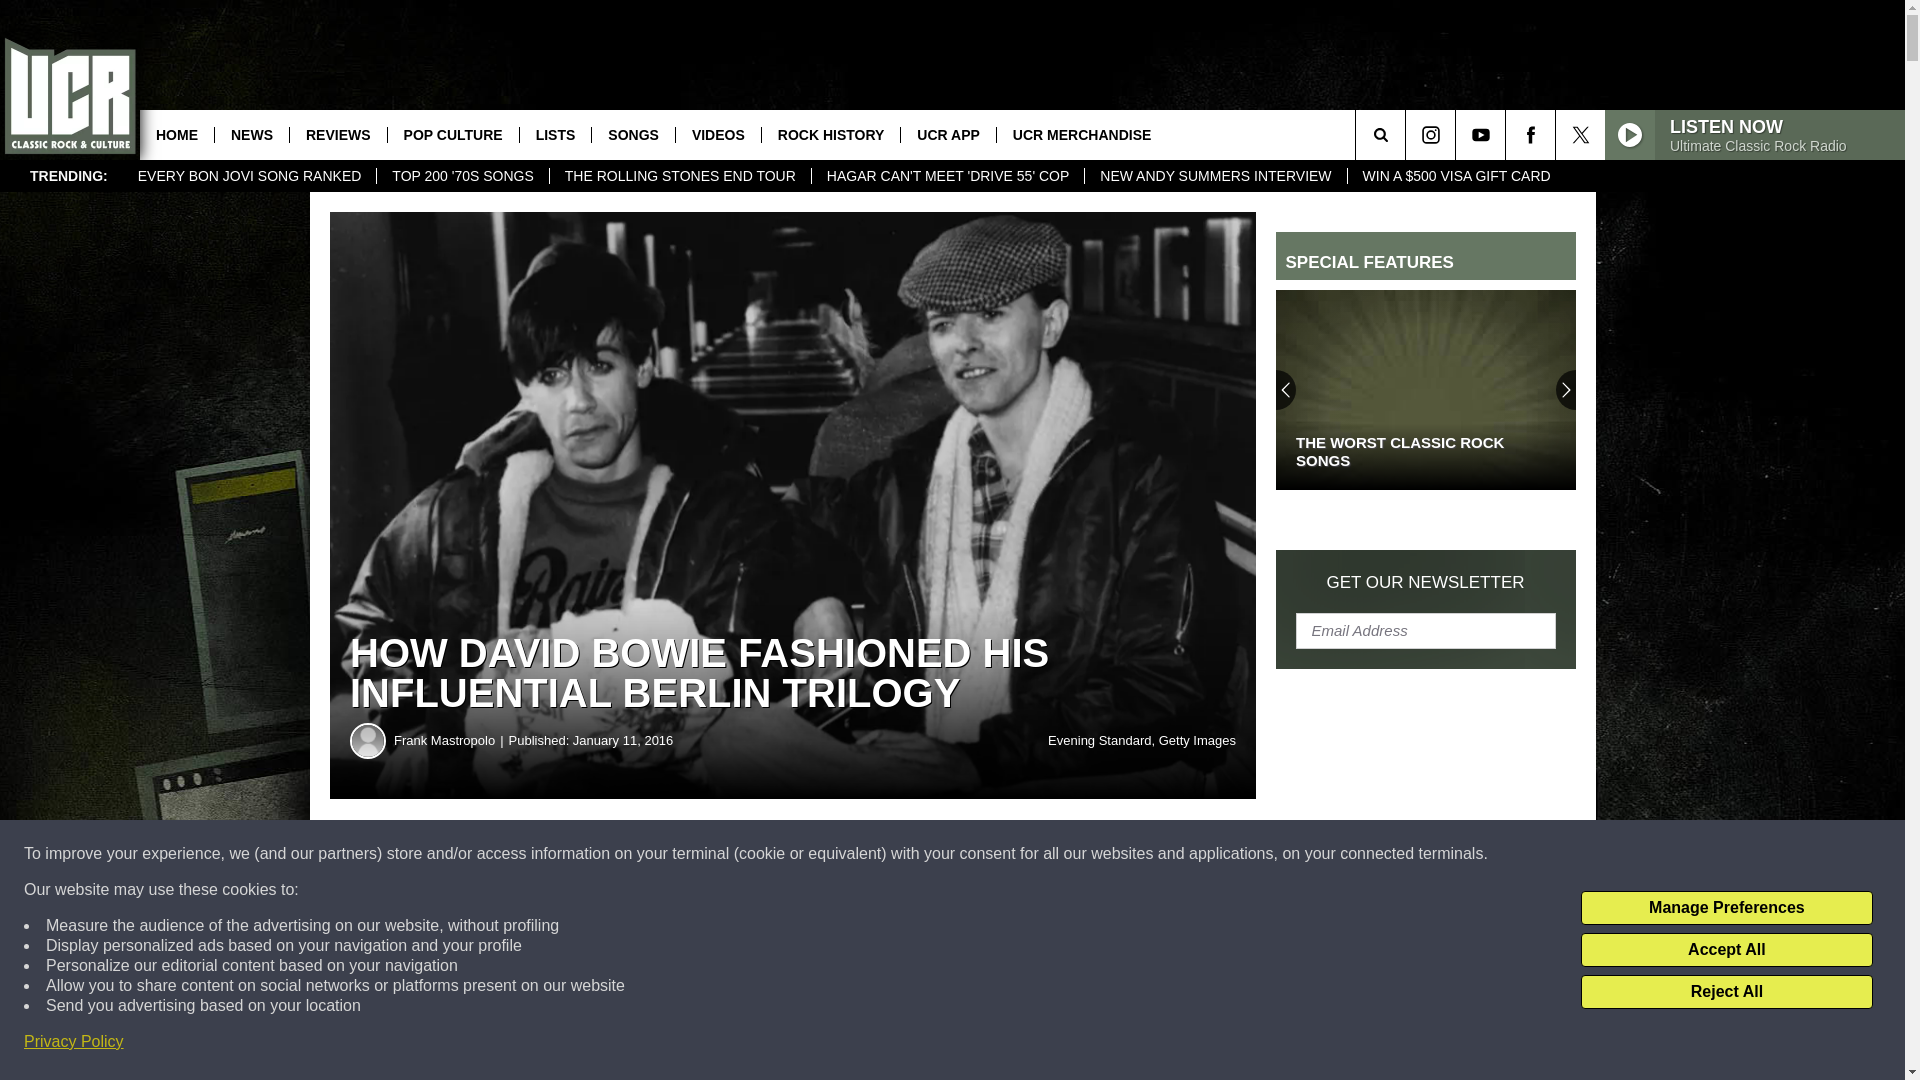  What do you see at coordinates (1430, 134) in the screenshot?
I see `Visit us on Instagram` at bounding box center [1430, 134].